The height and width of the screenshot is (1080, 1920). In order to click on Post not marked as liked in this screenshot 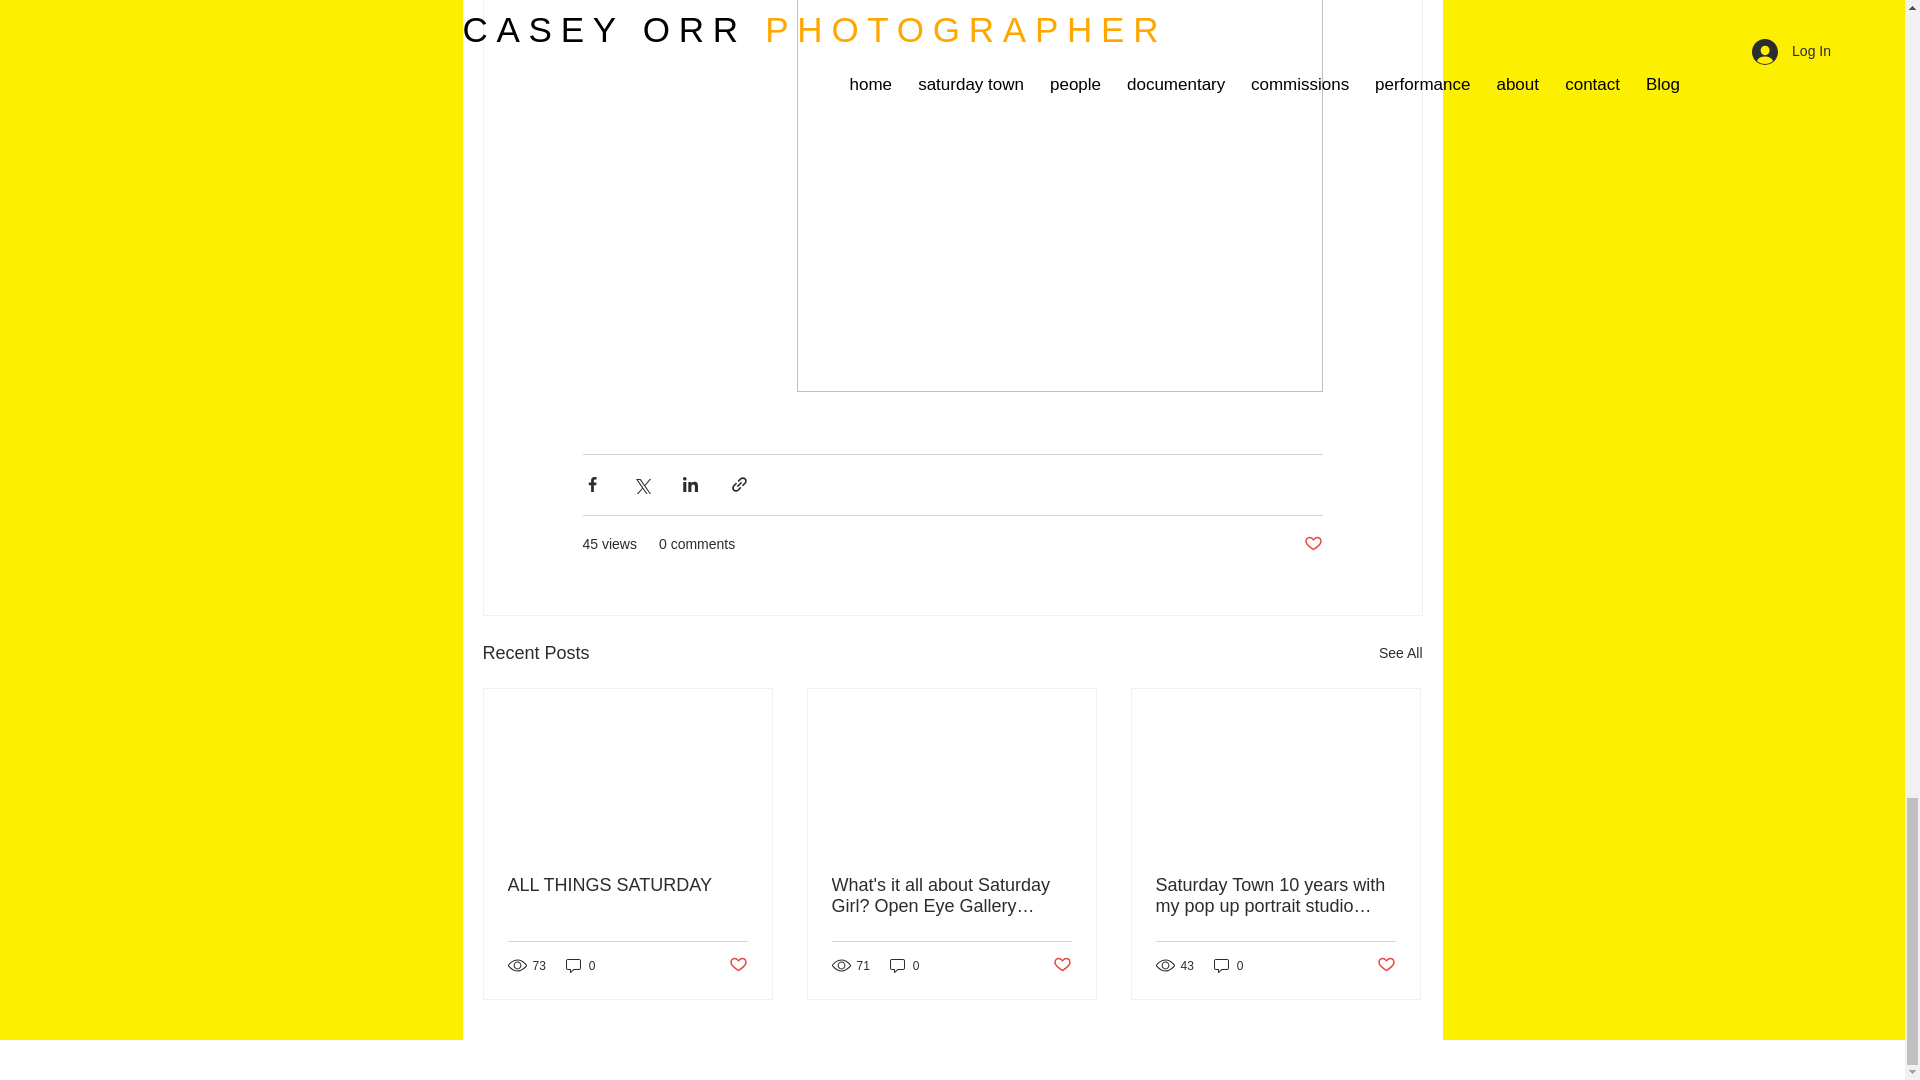, I will do `click(1312, 544)`.